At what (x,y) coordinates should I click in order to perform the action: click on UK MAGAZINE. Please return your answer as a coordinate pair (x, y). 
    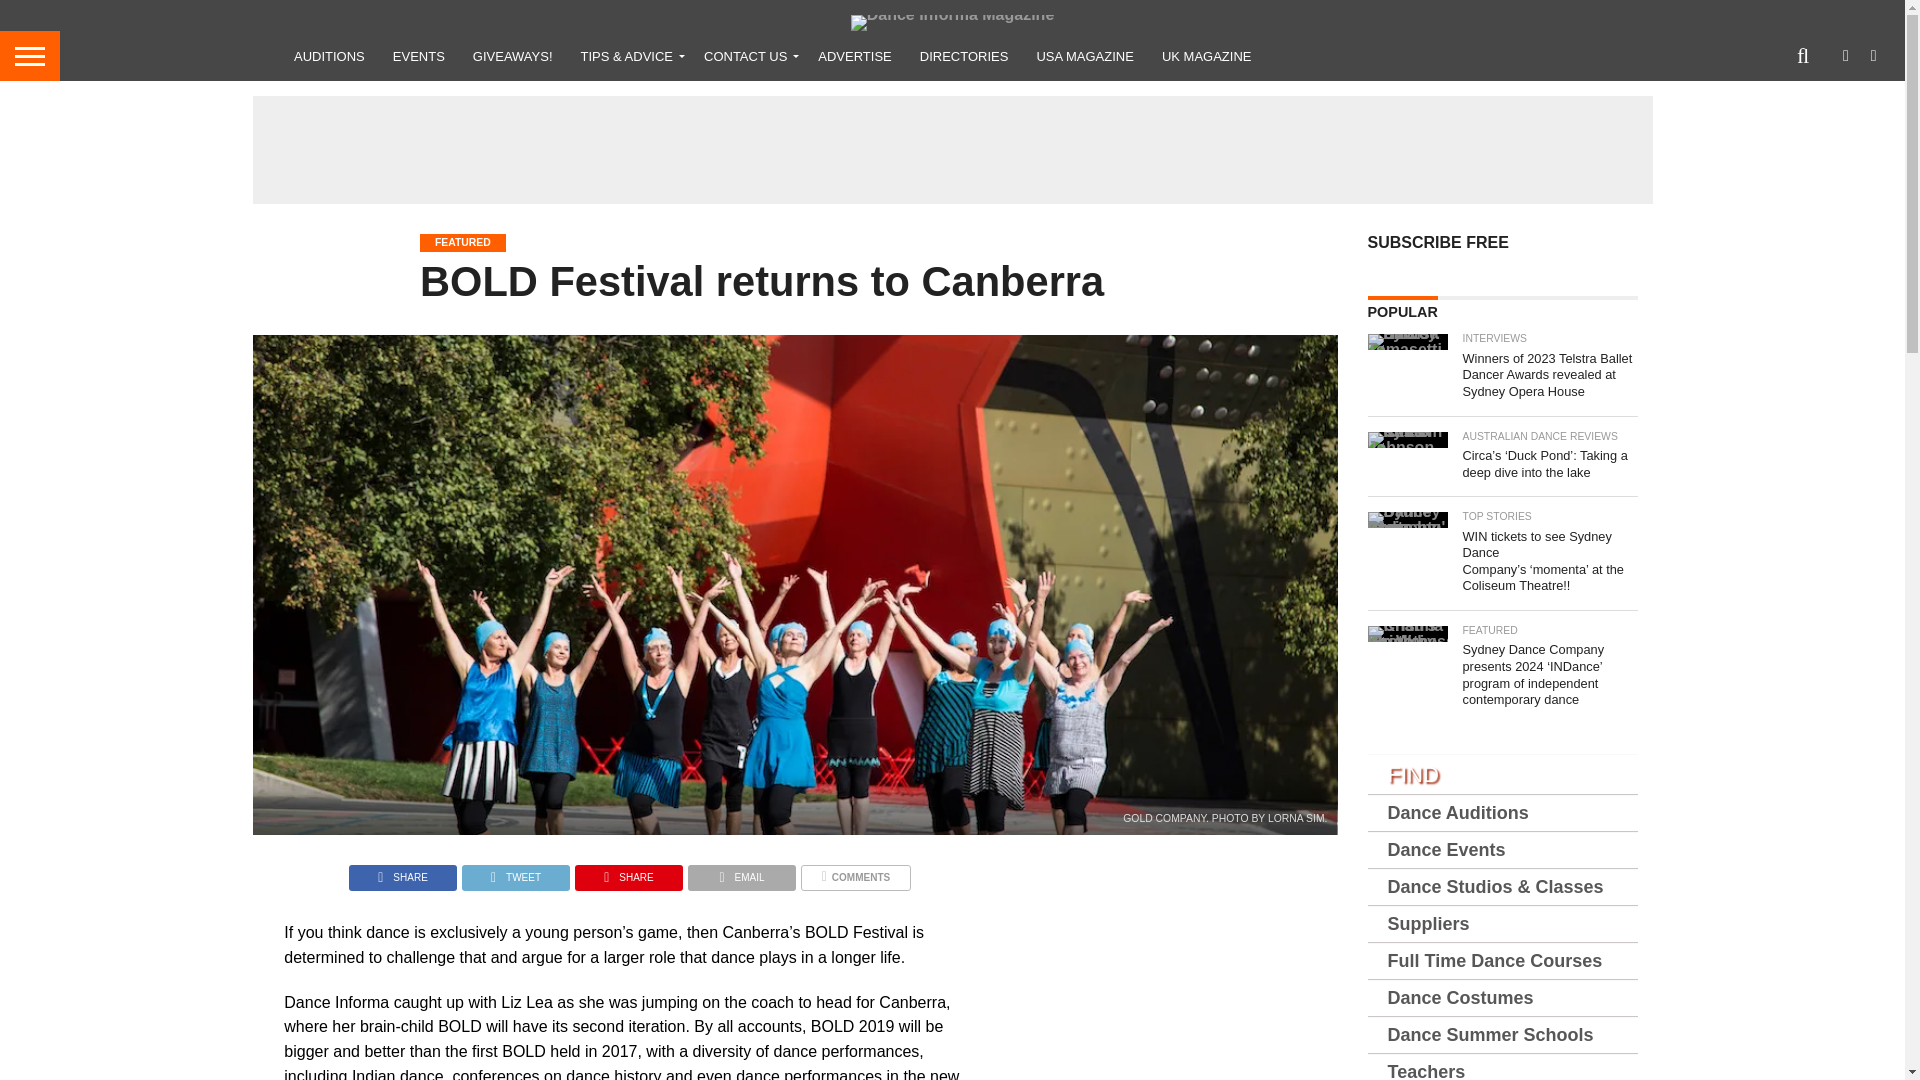
    Looking at the image, I should click on (1206, 56).